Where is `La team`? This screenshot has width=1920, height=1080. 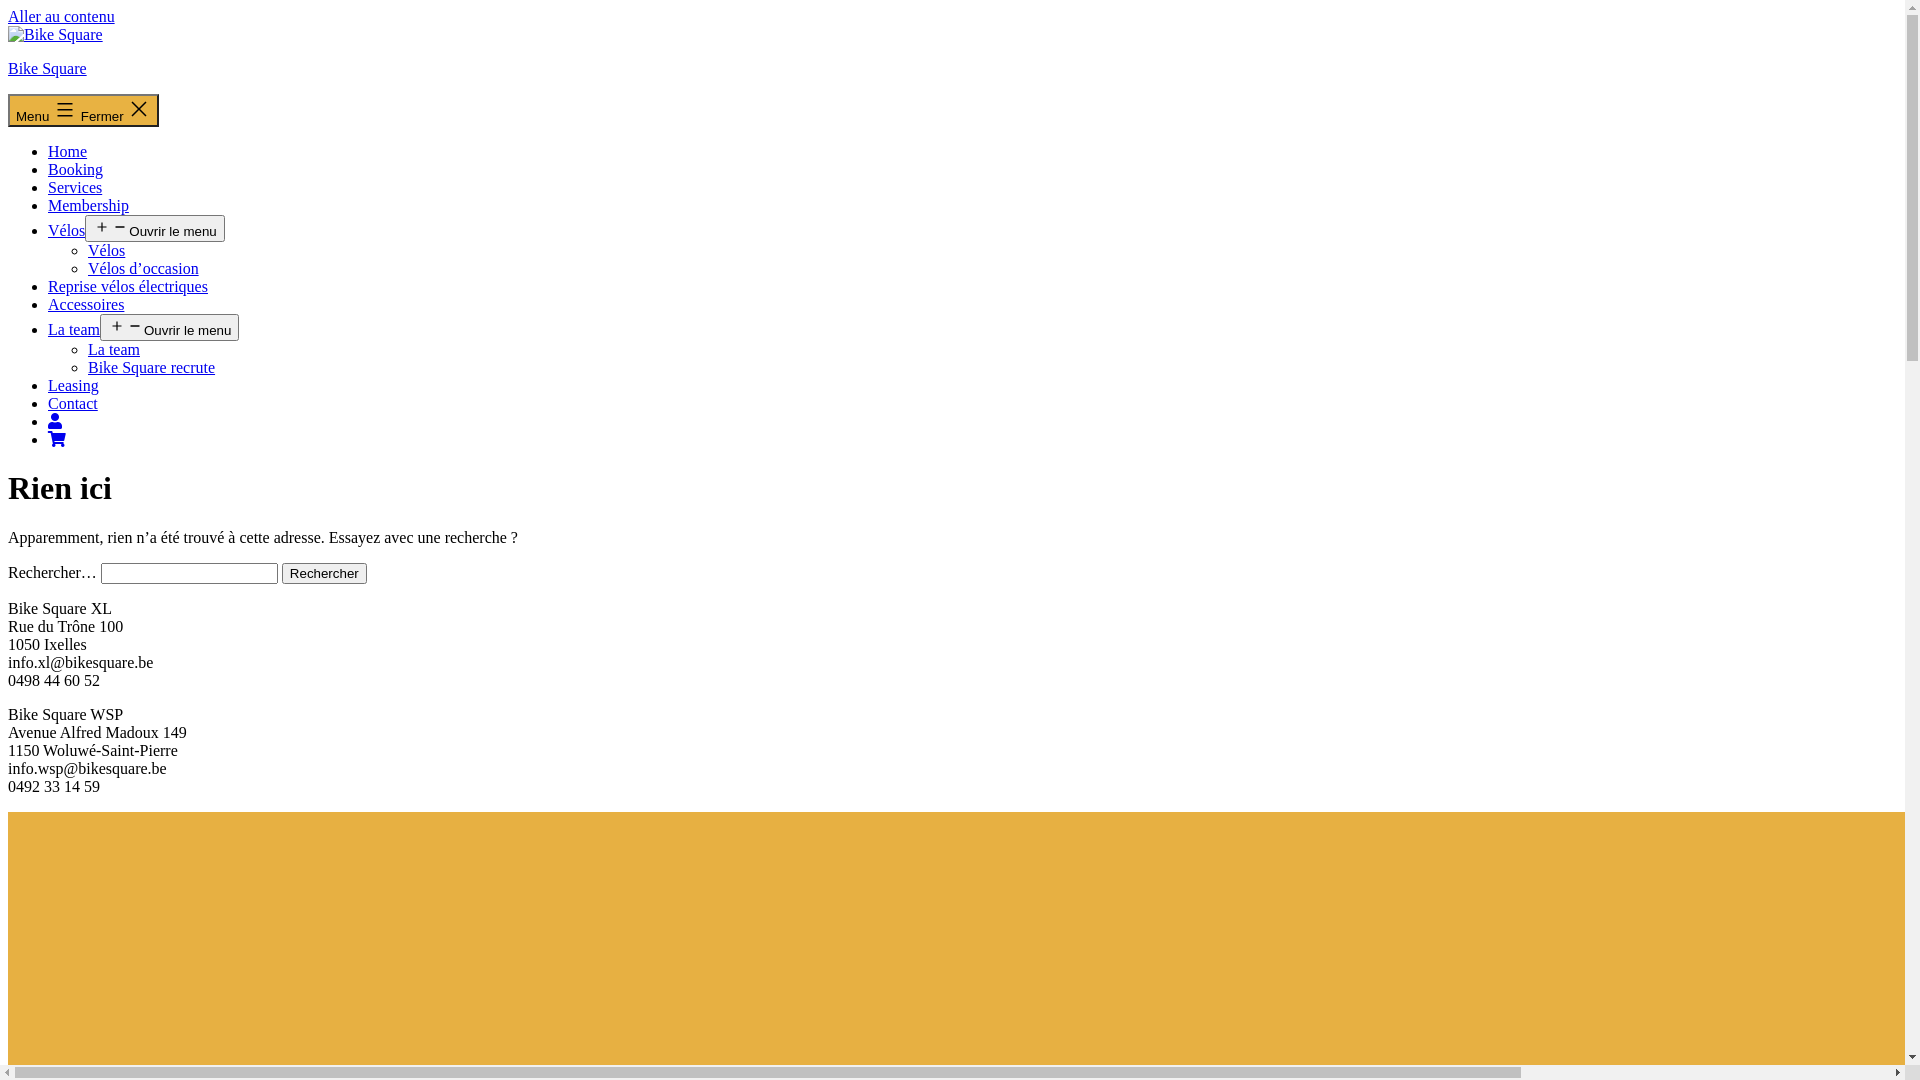 La team is located at coordinates (114, 350).